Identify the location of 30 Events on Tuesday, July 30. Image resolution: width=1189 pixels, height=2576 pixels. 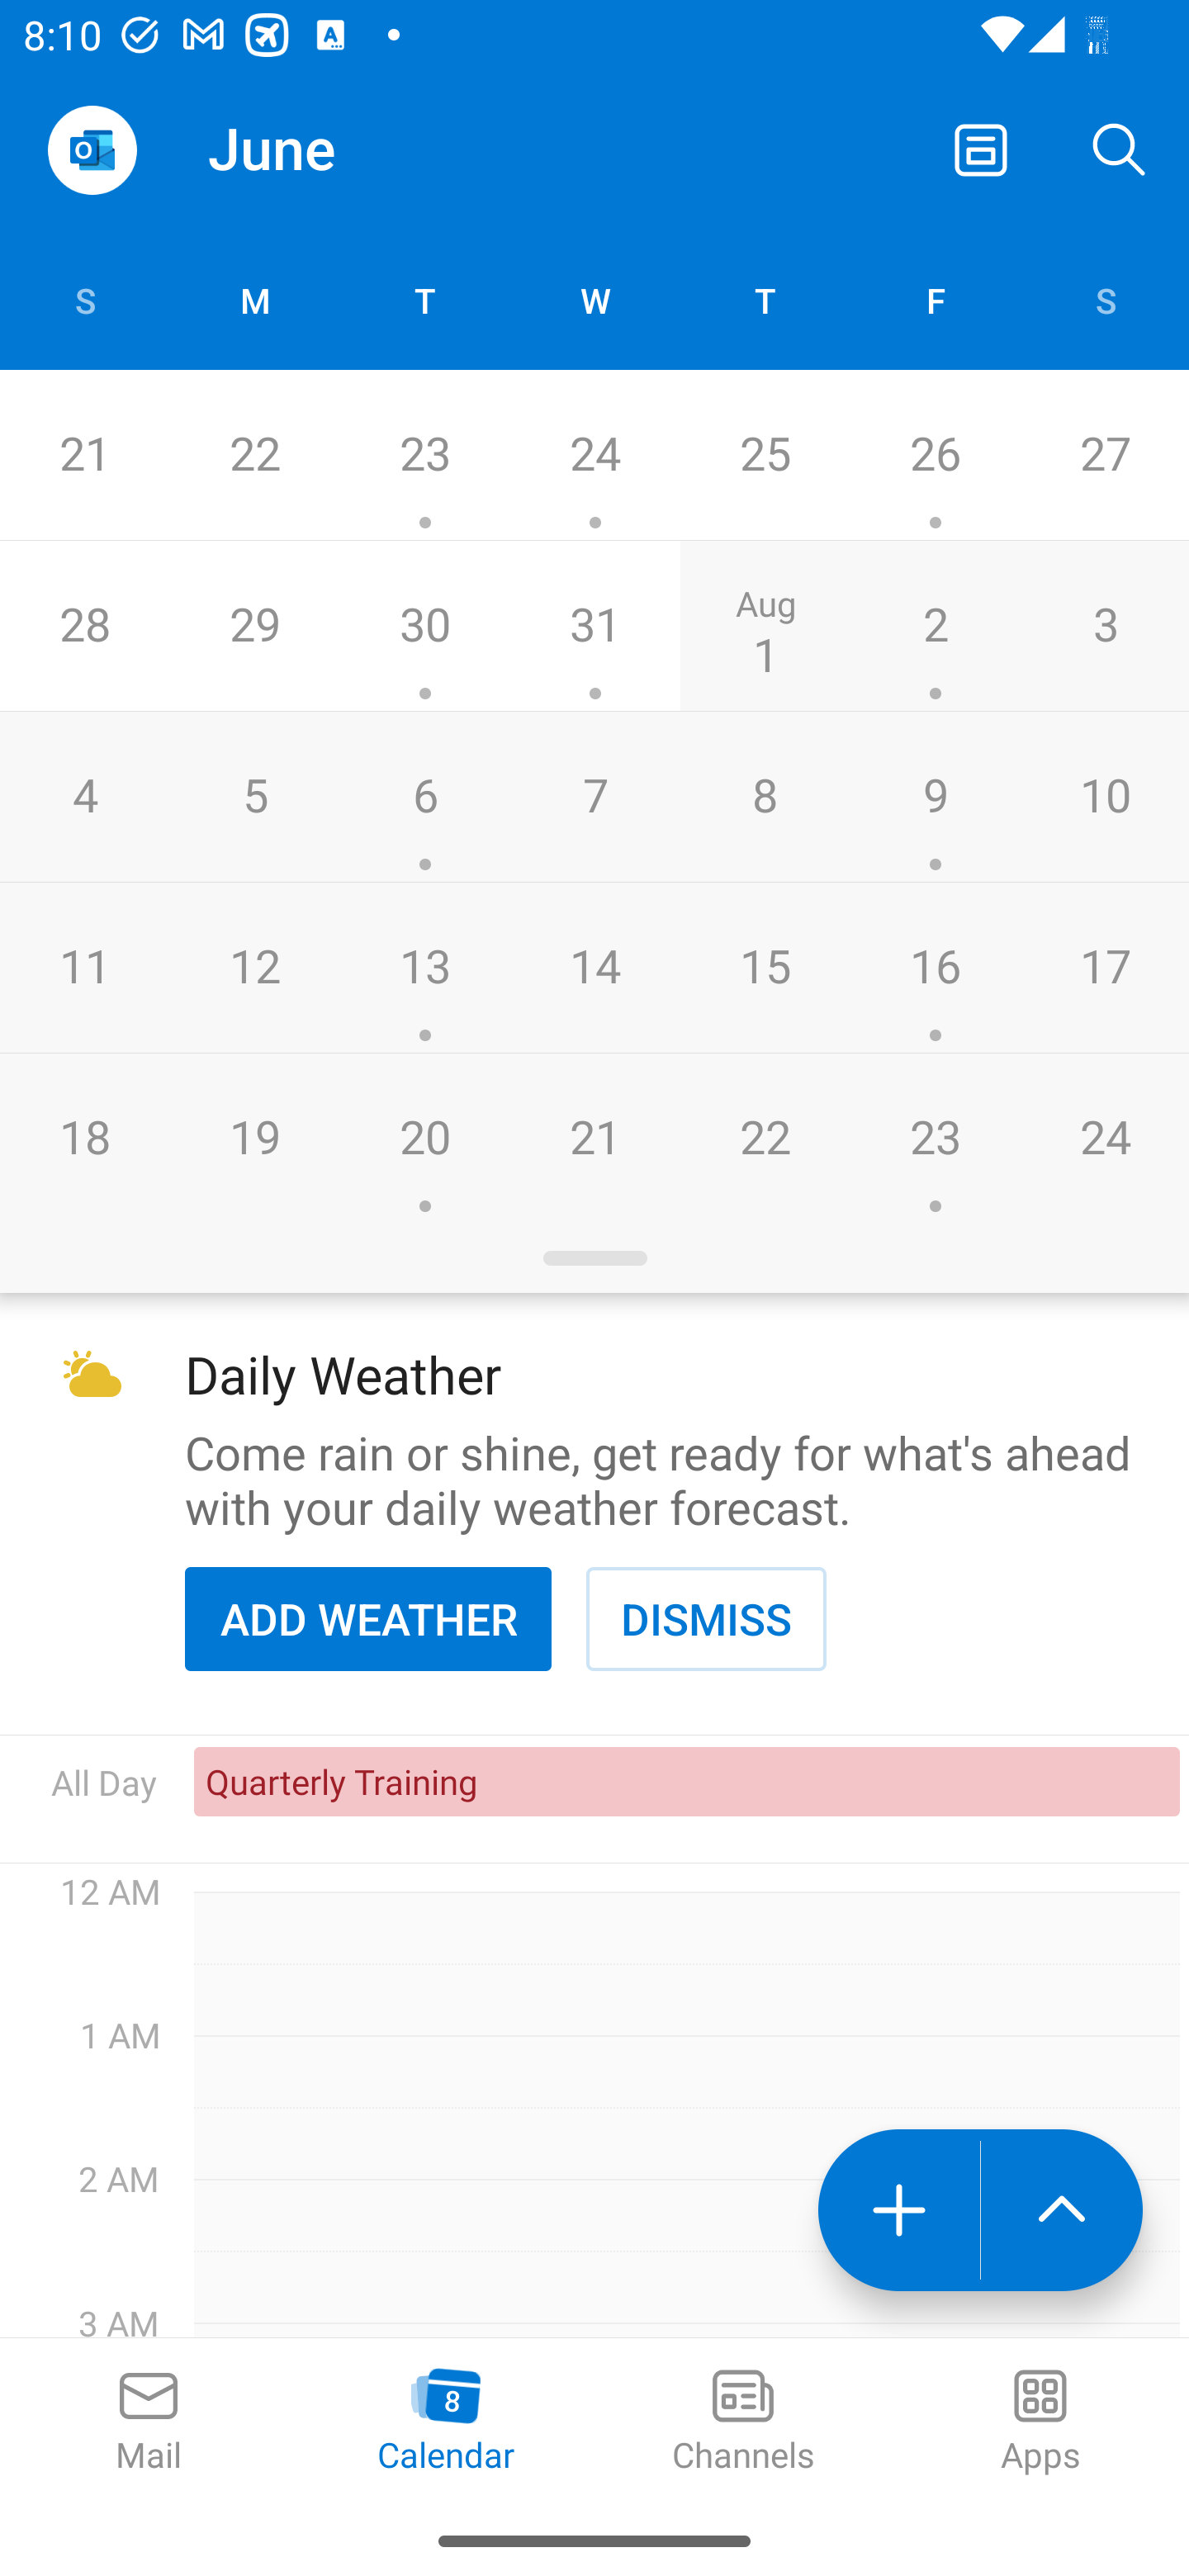
(424, 626).